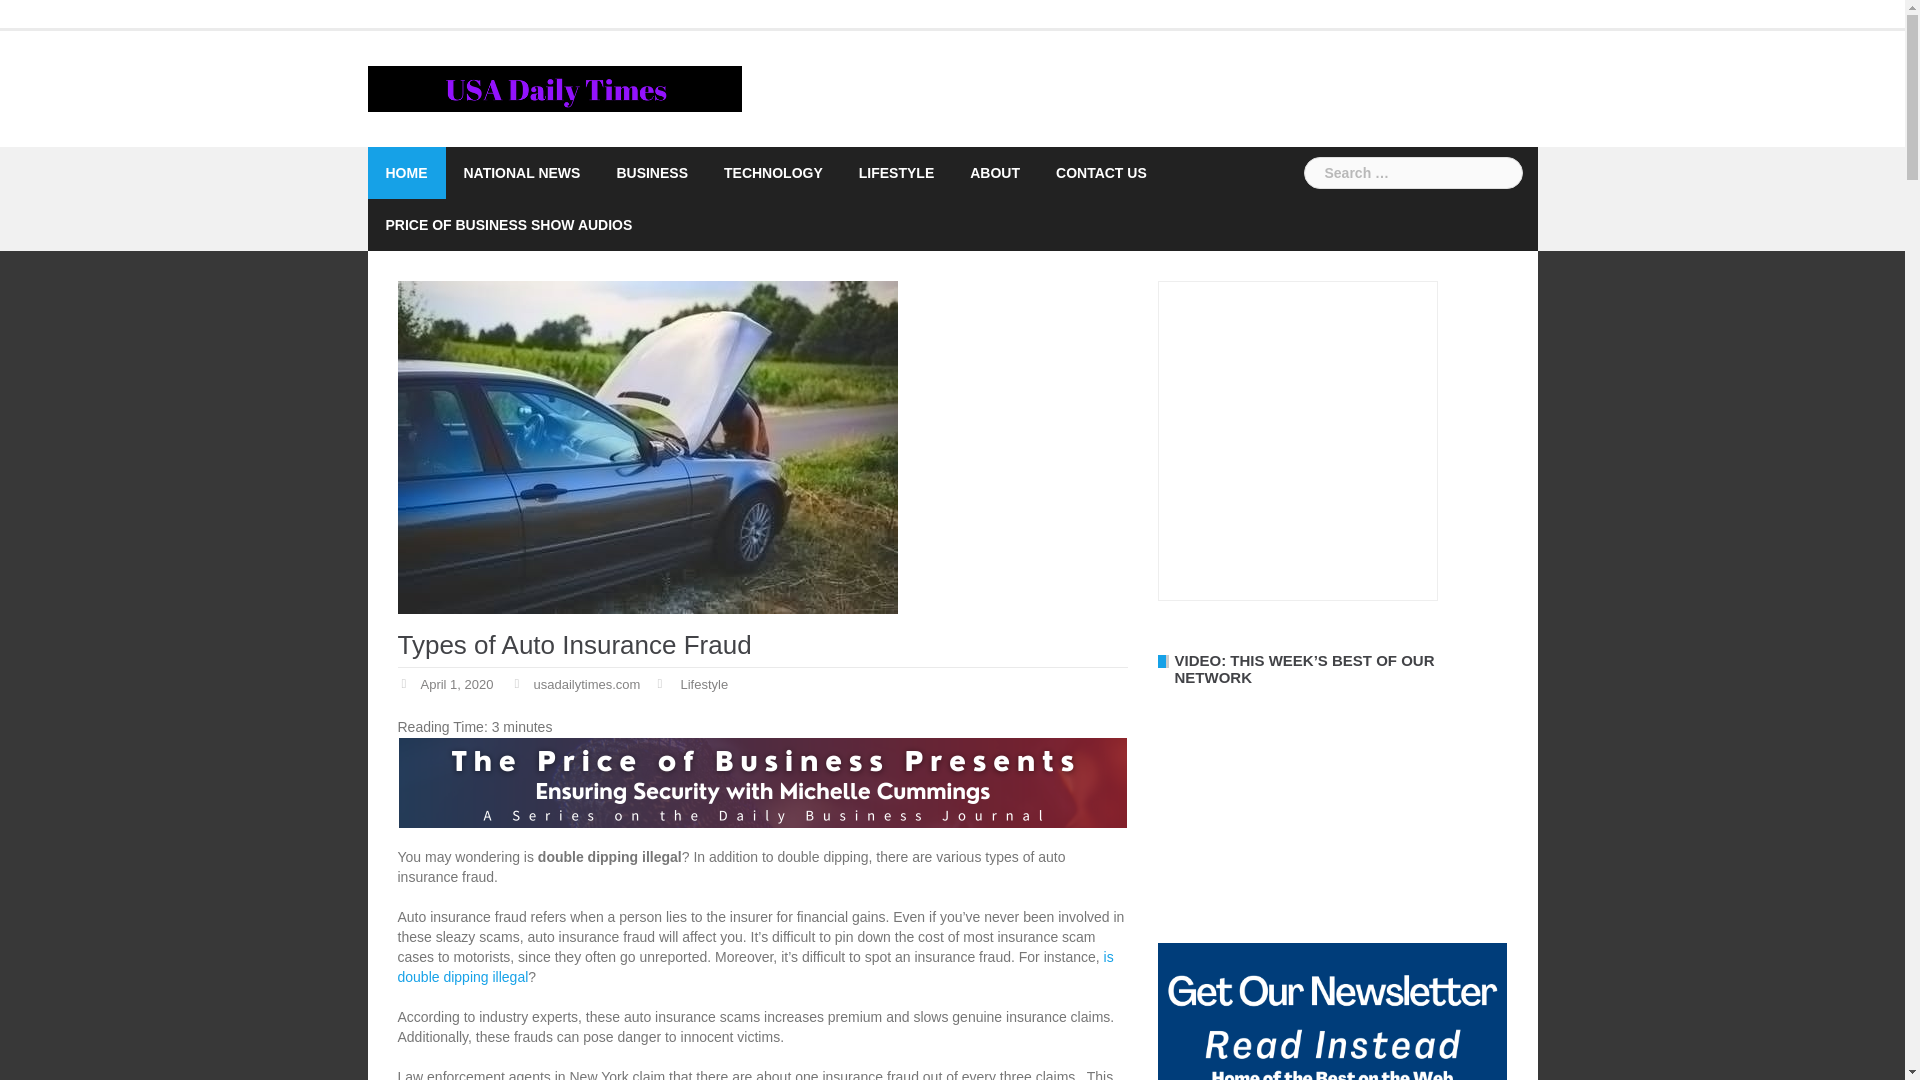  I want to click on LIFESTYLE, so click(896, 172).